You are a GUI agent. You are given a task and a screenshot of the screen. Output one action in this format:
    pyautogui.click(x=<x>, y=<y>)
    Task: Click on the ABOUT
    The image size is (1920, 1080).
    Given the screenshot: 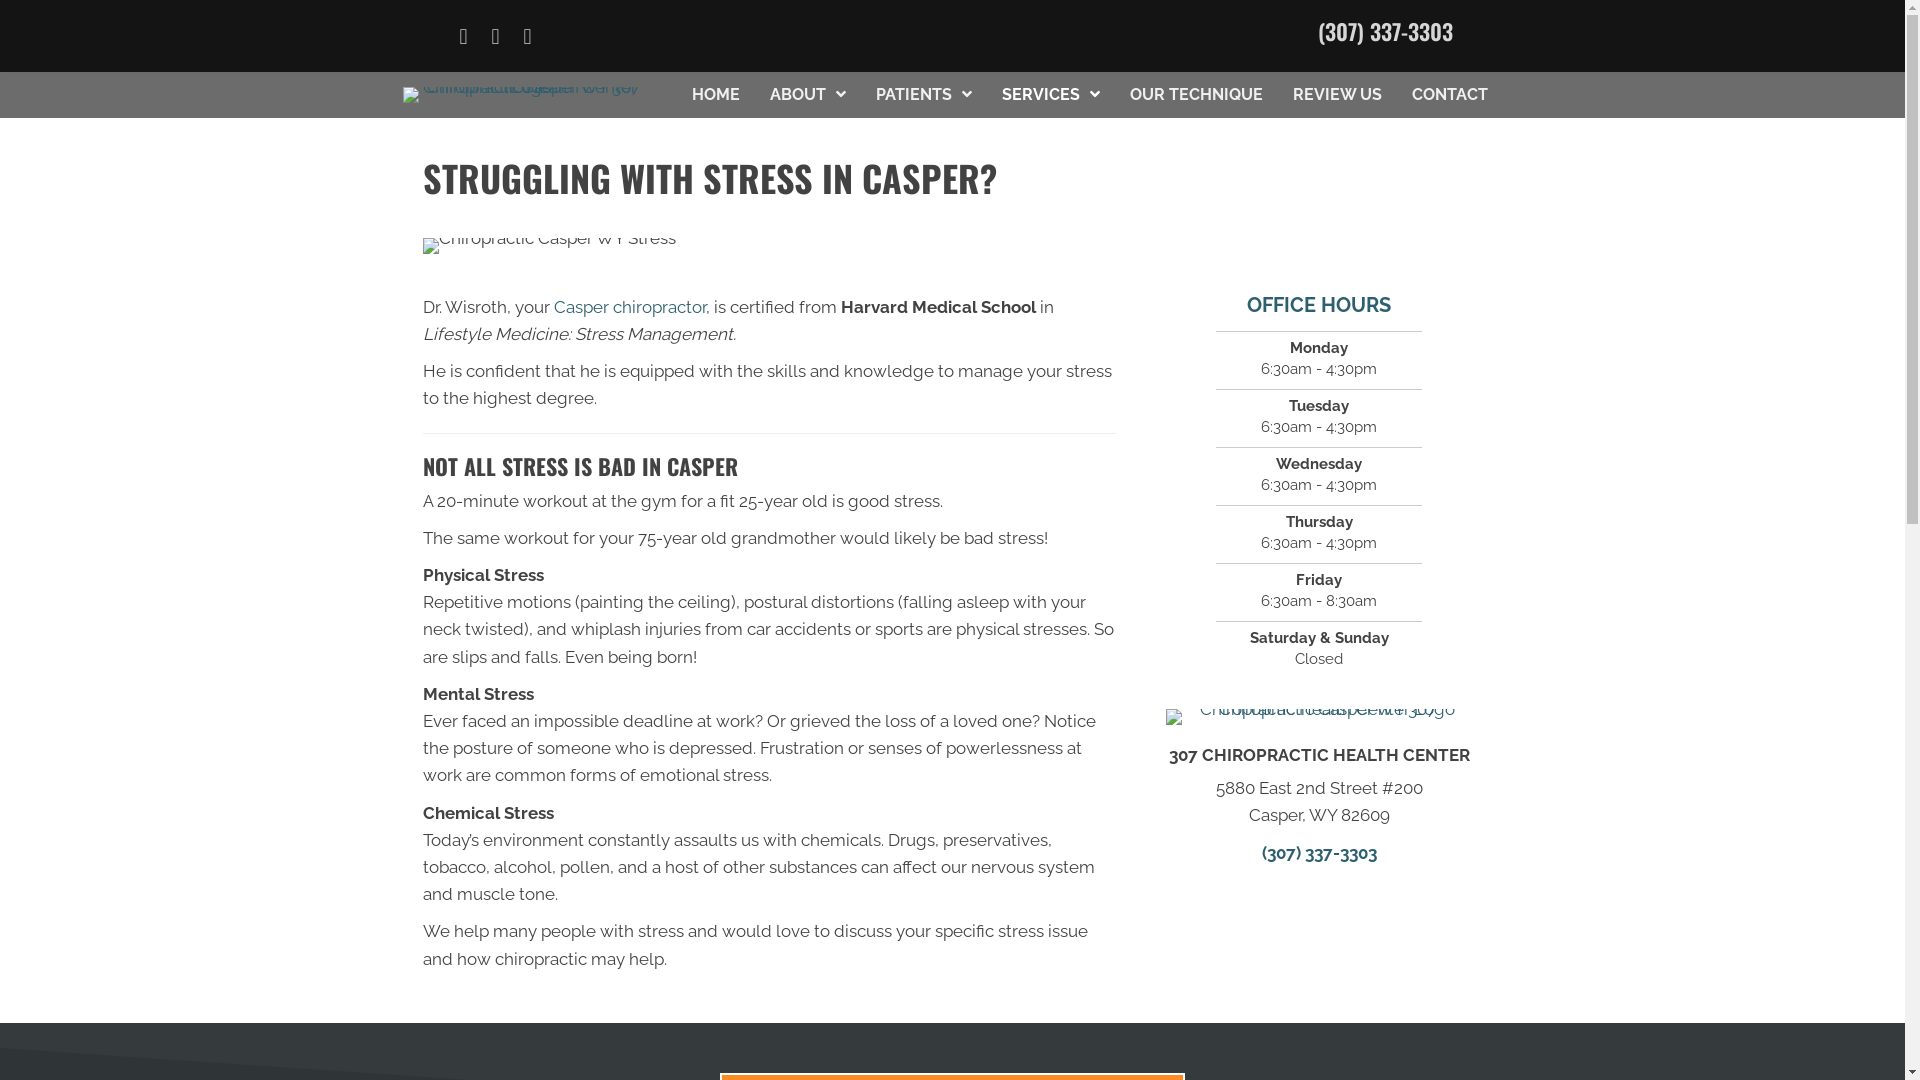 What is the action you would take?
    pyautogui.click(x=808, y=95)
    